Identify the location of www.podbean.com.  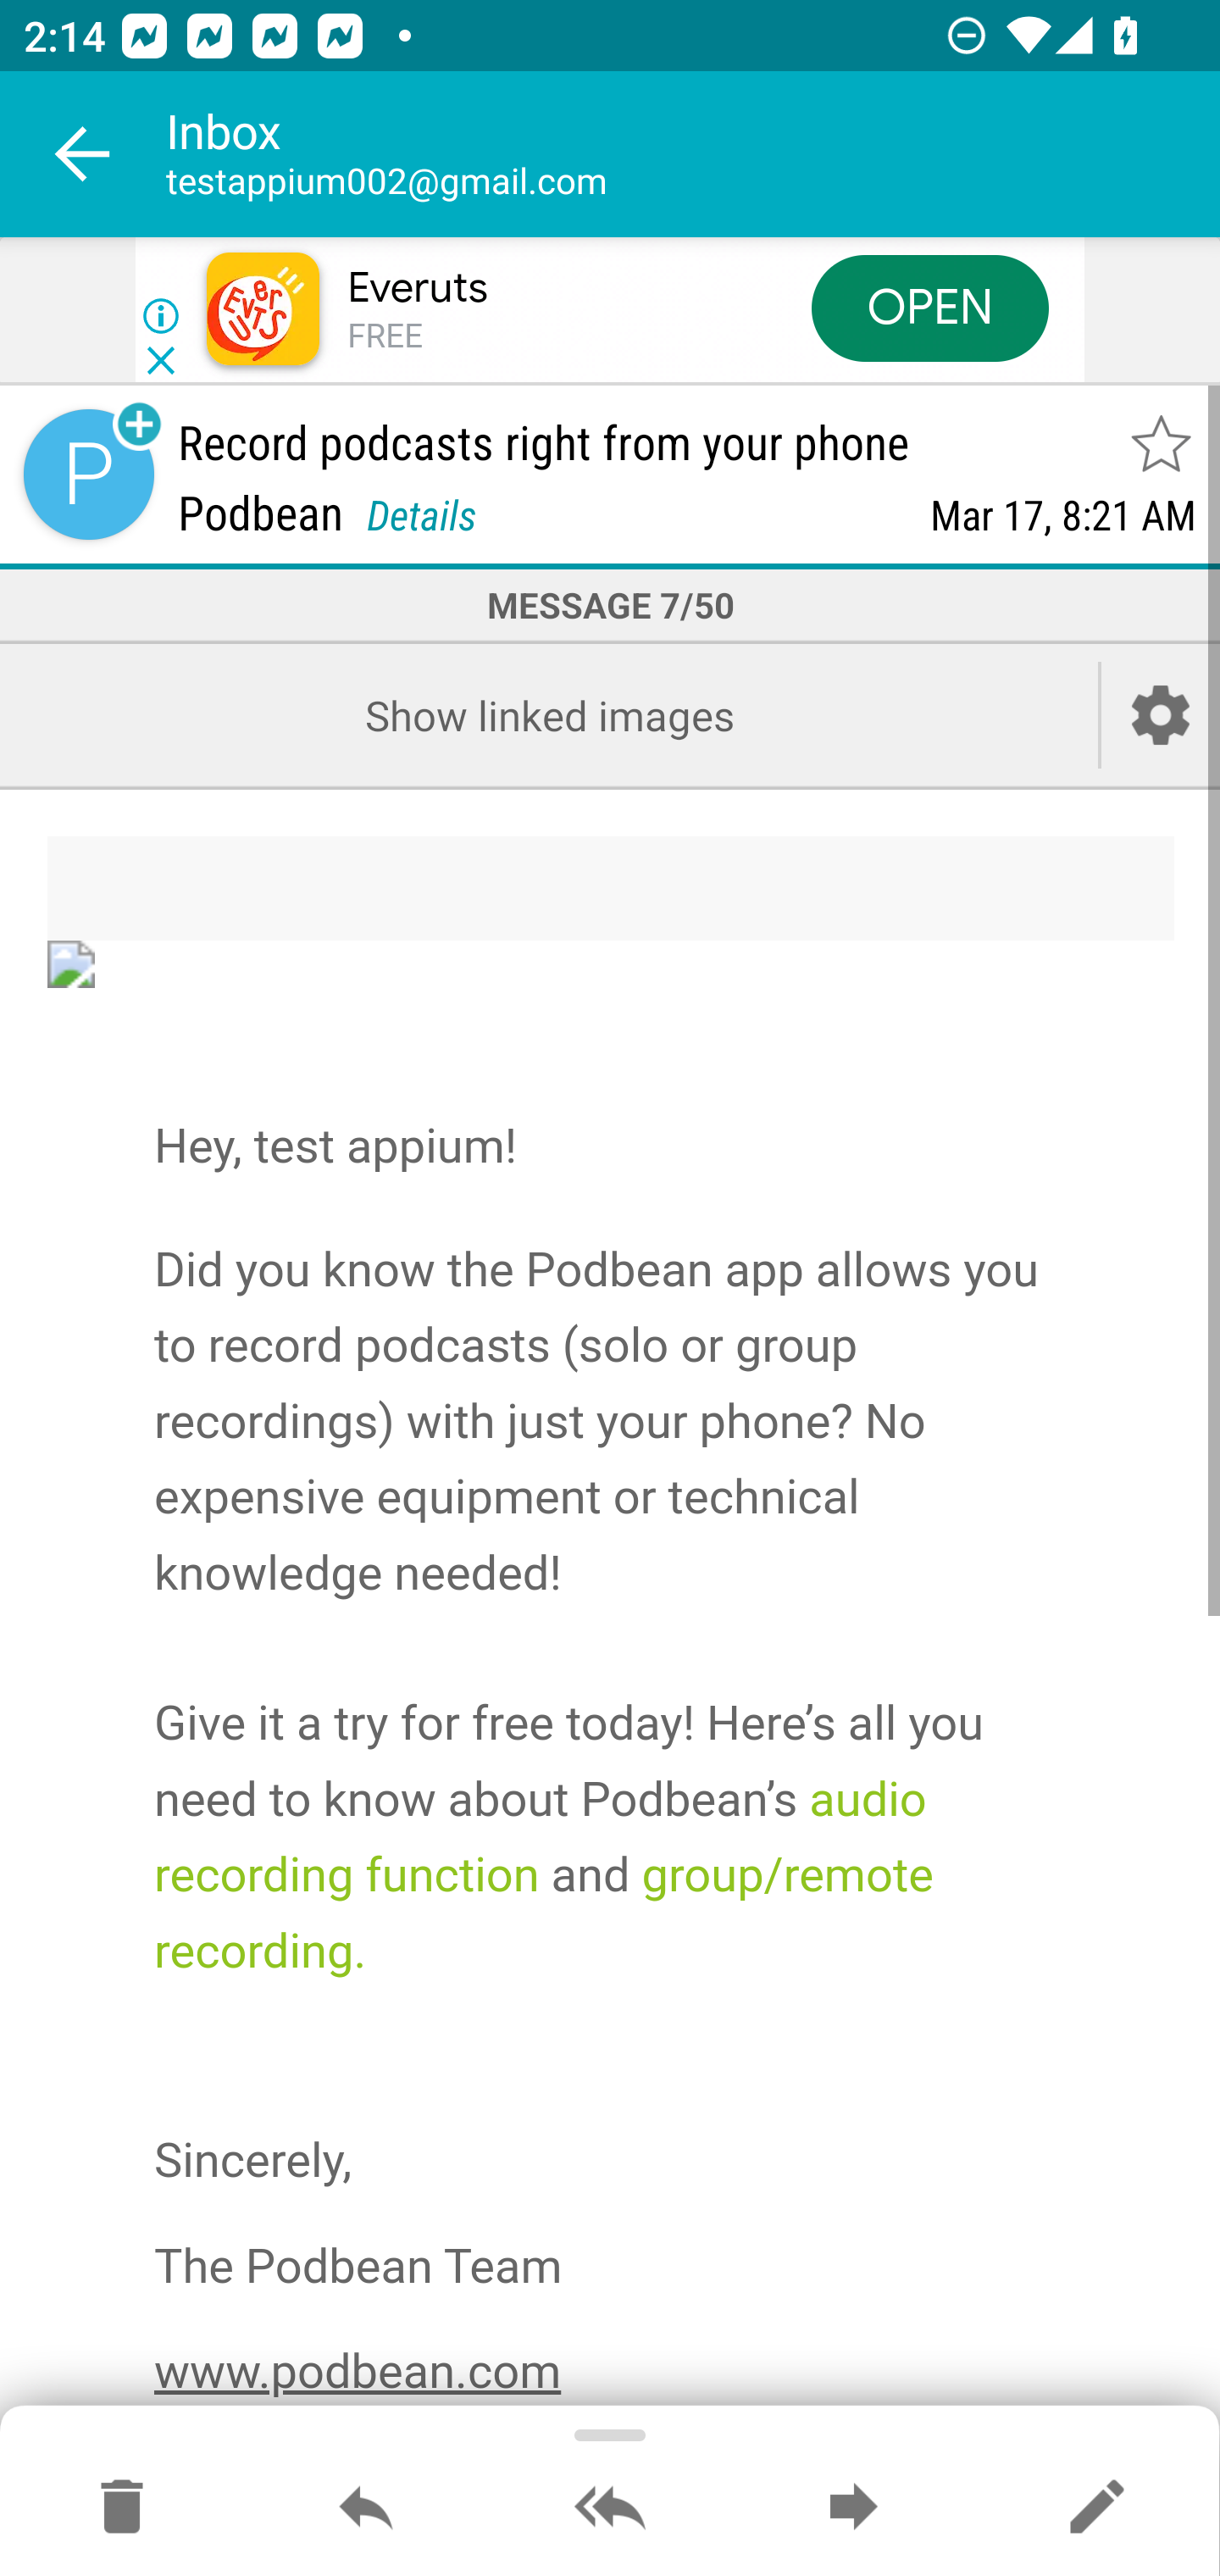
(358, 2373).